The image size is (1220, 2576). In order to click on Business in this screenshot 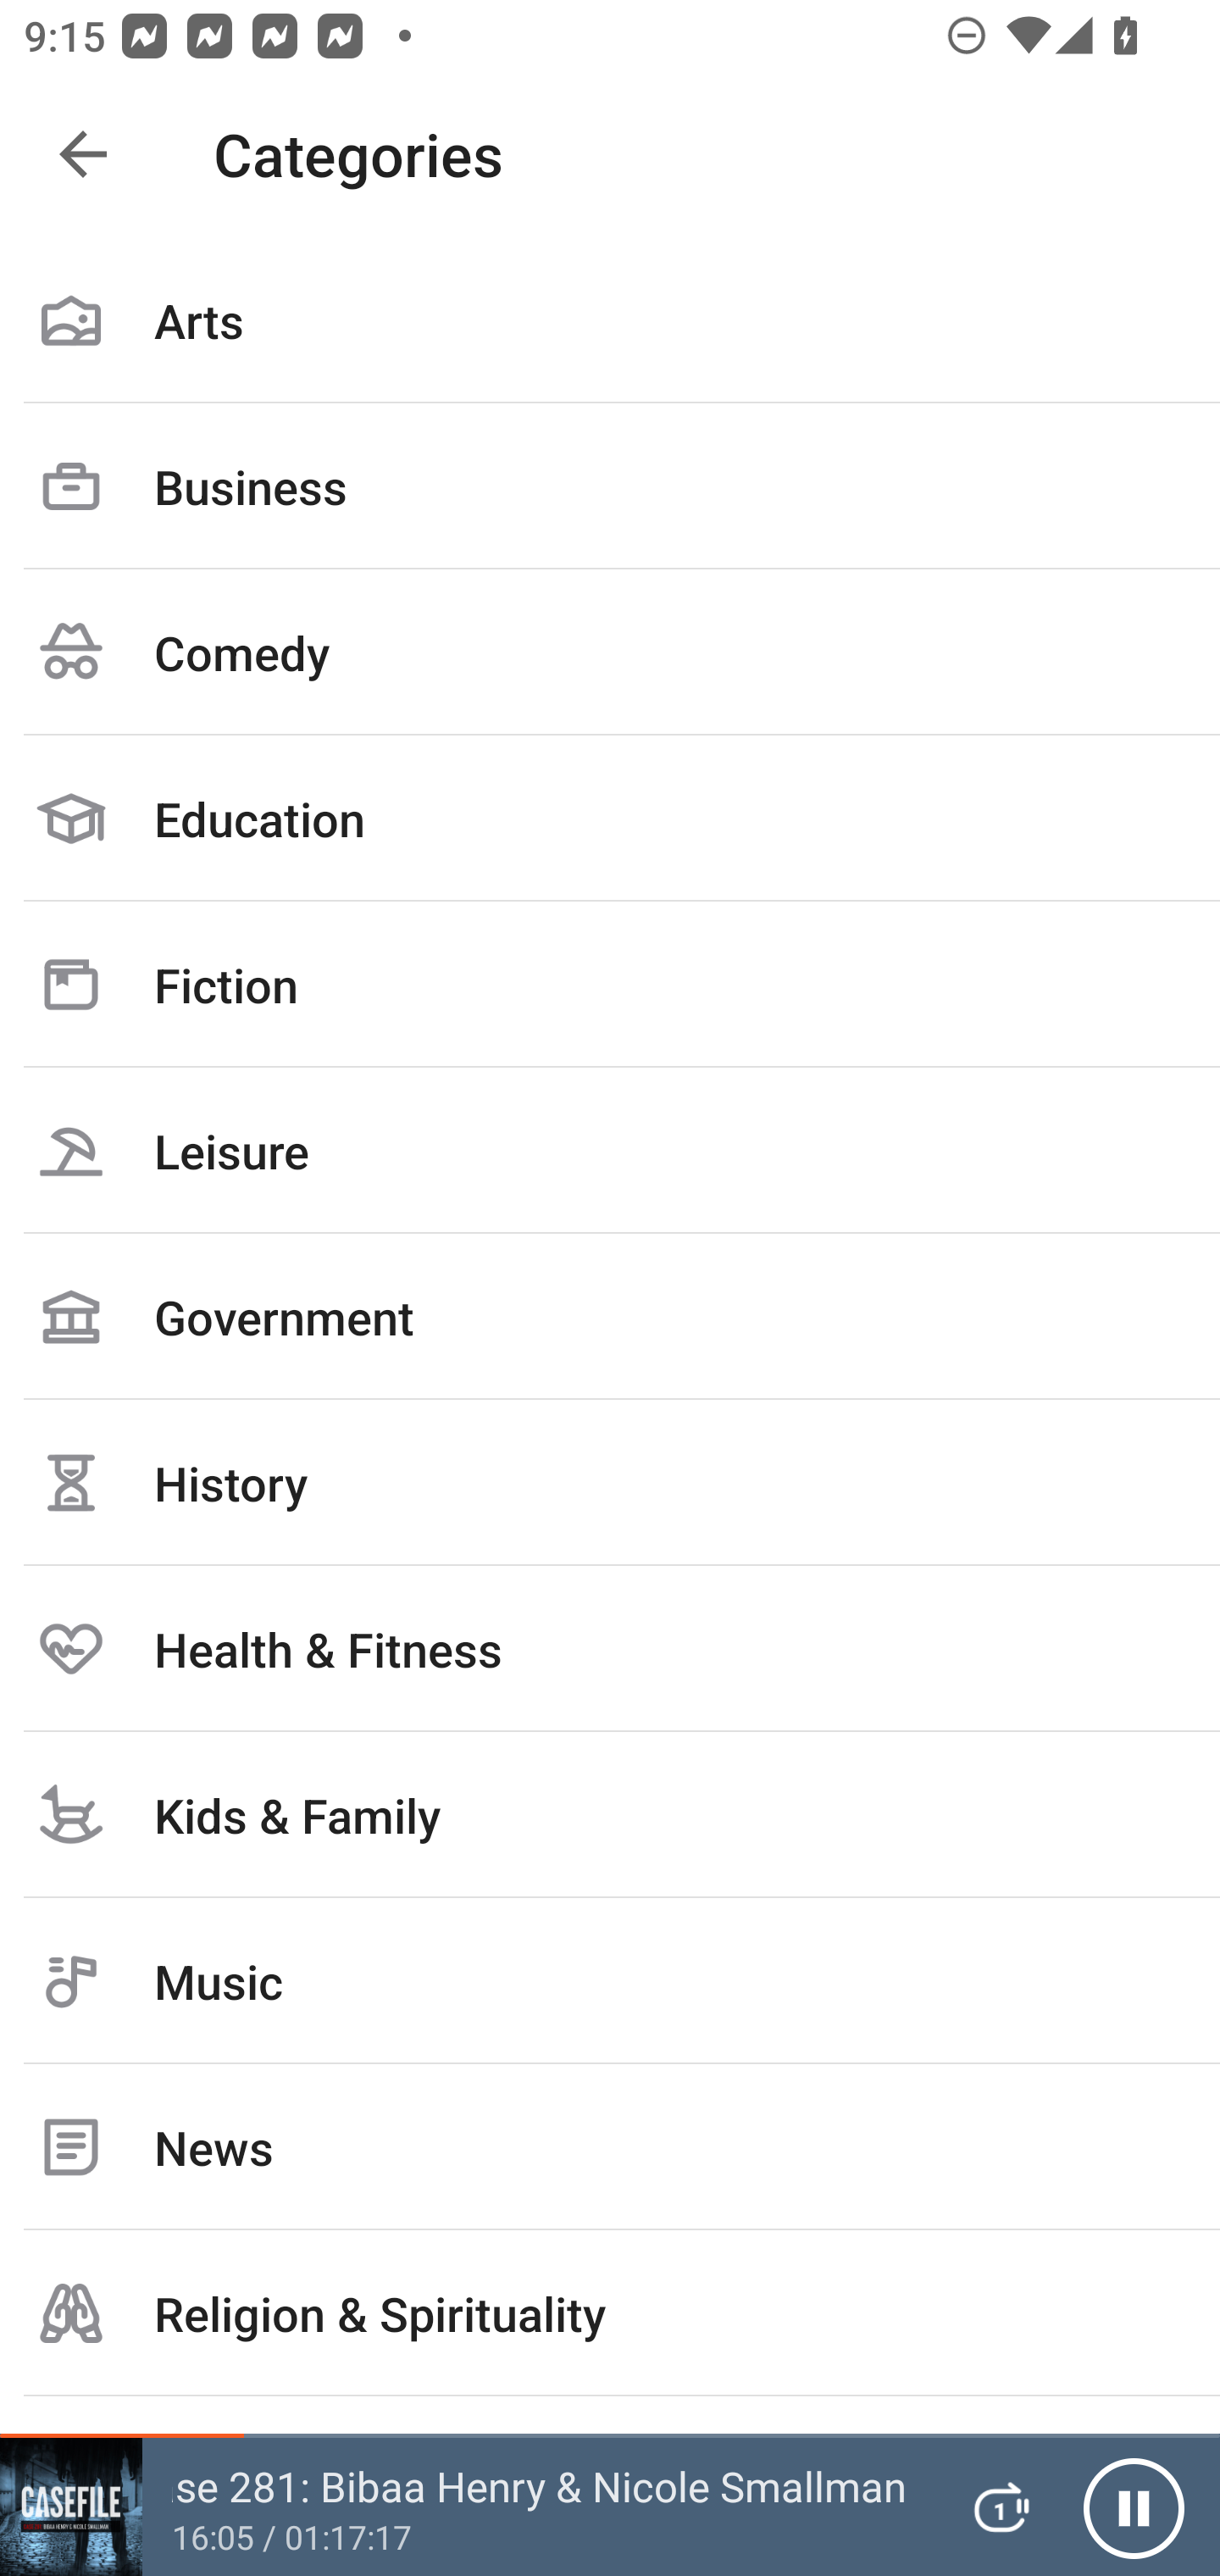, I will do `click(610, 486)`.